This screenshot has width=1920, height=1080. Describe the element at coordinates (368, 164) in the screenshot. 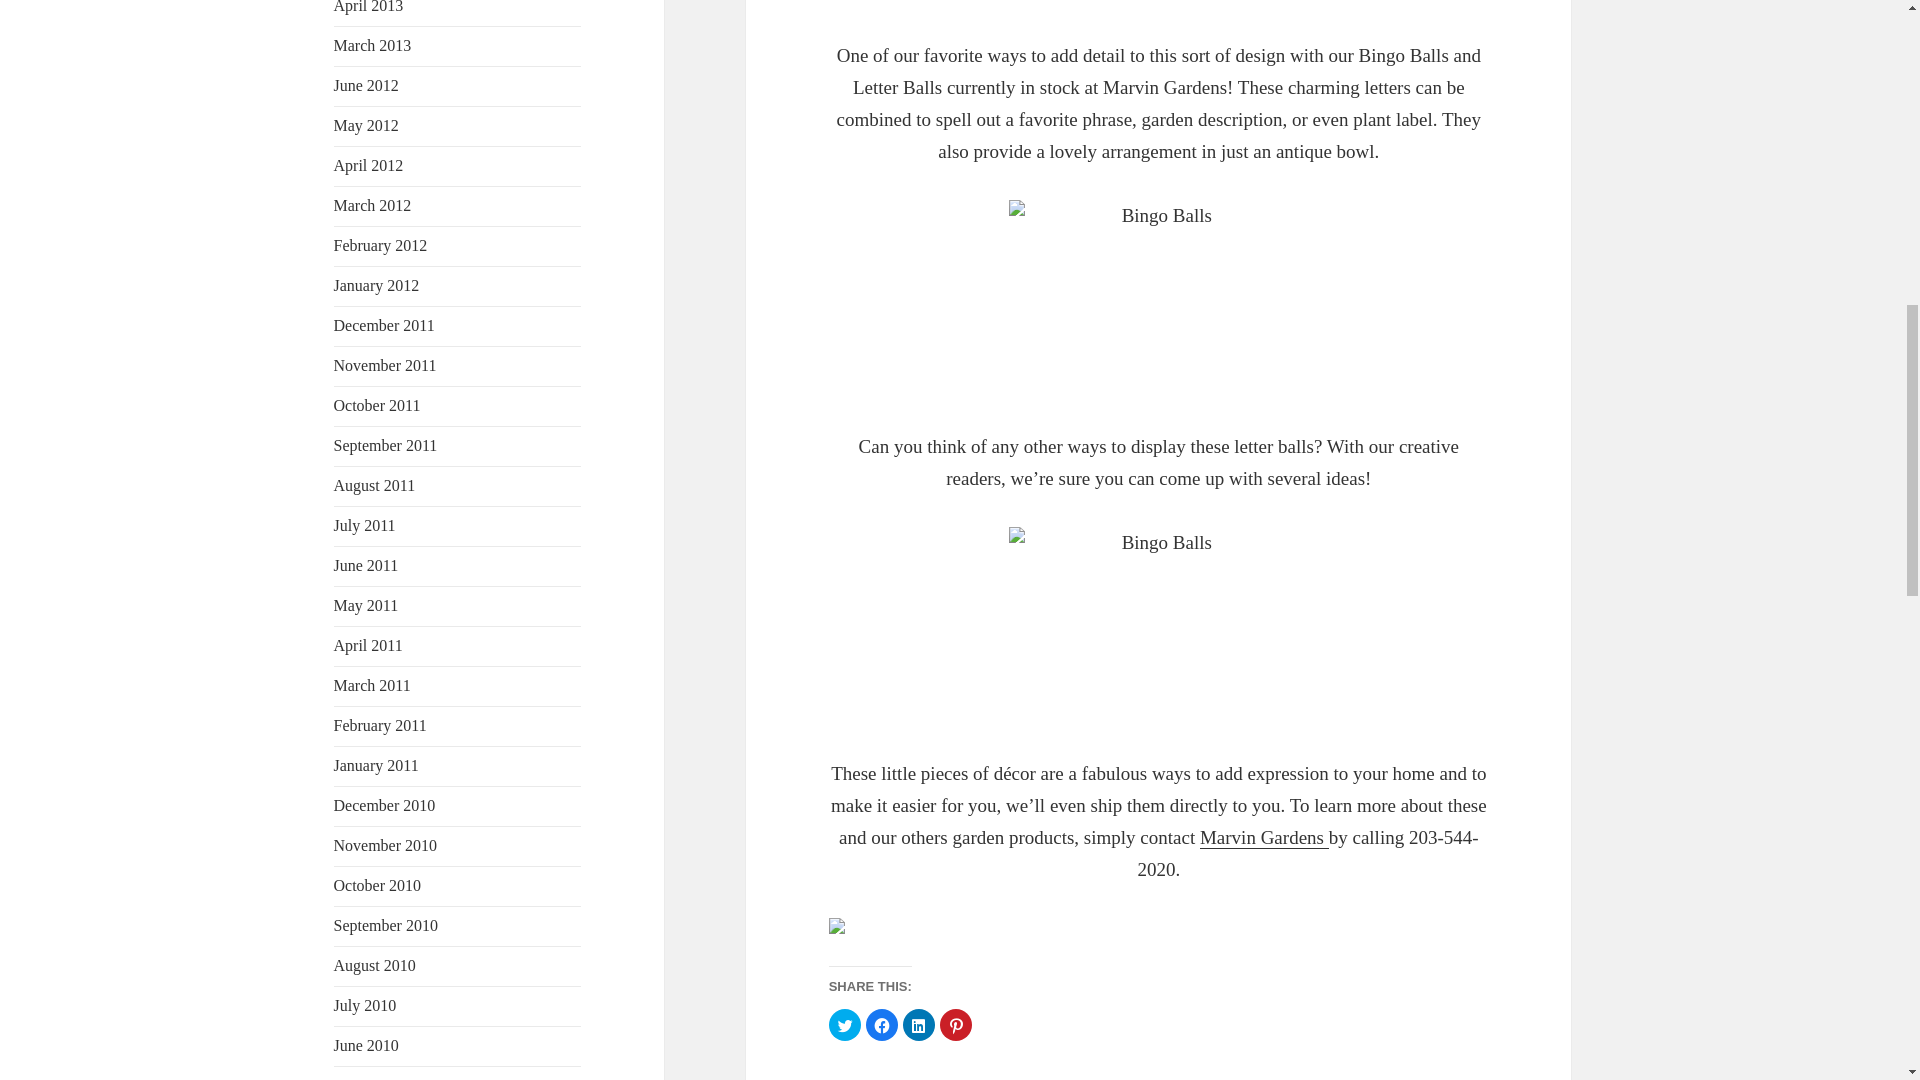

I see `April 2012` at that location.